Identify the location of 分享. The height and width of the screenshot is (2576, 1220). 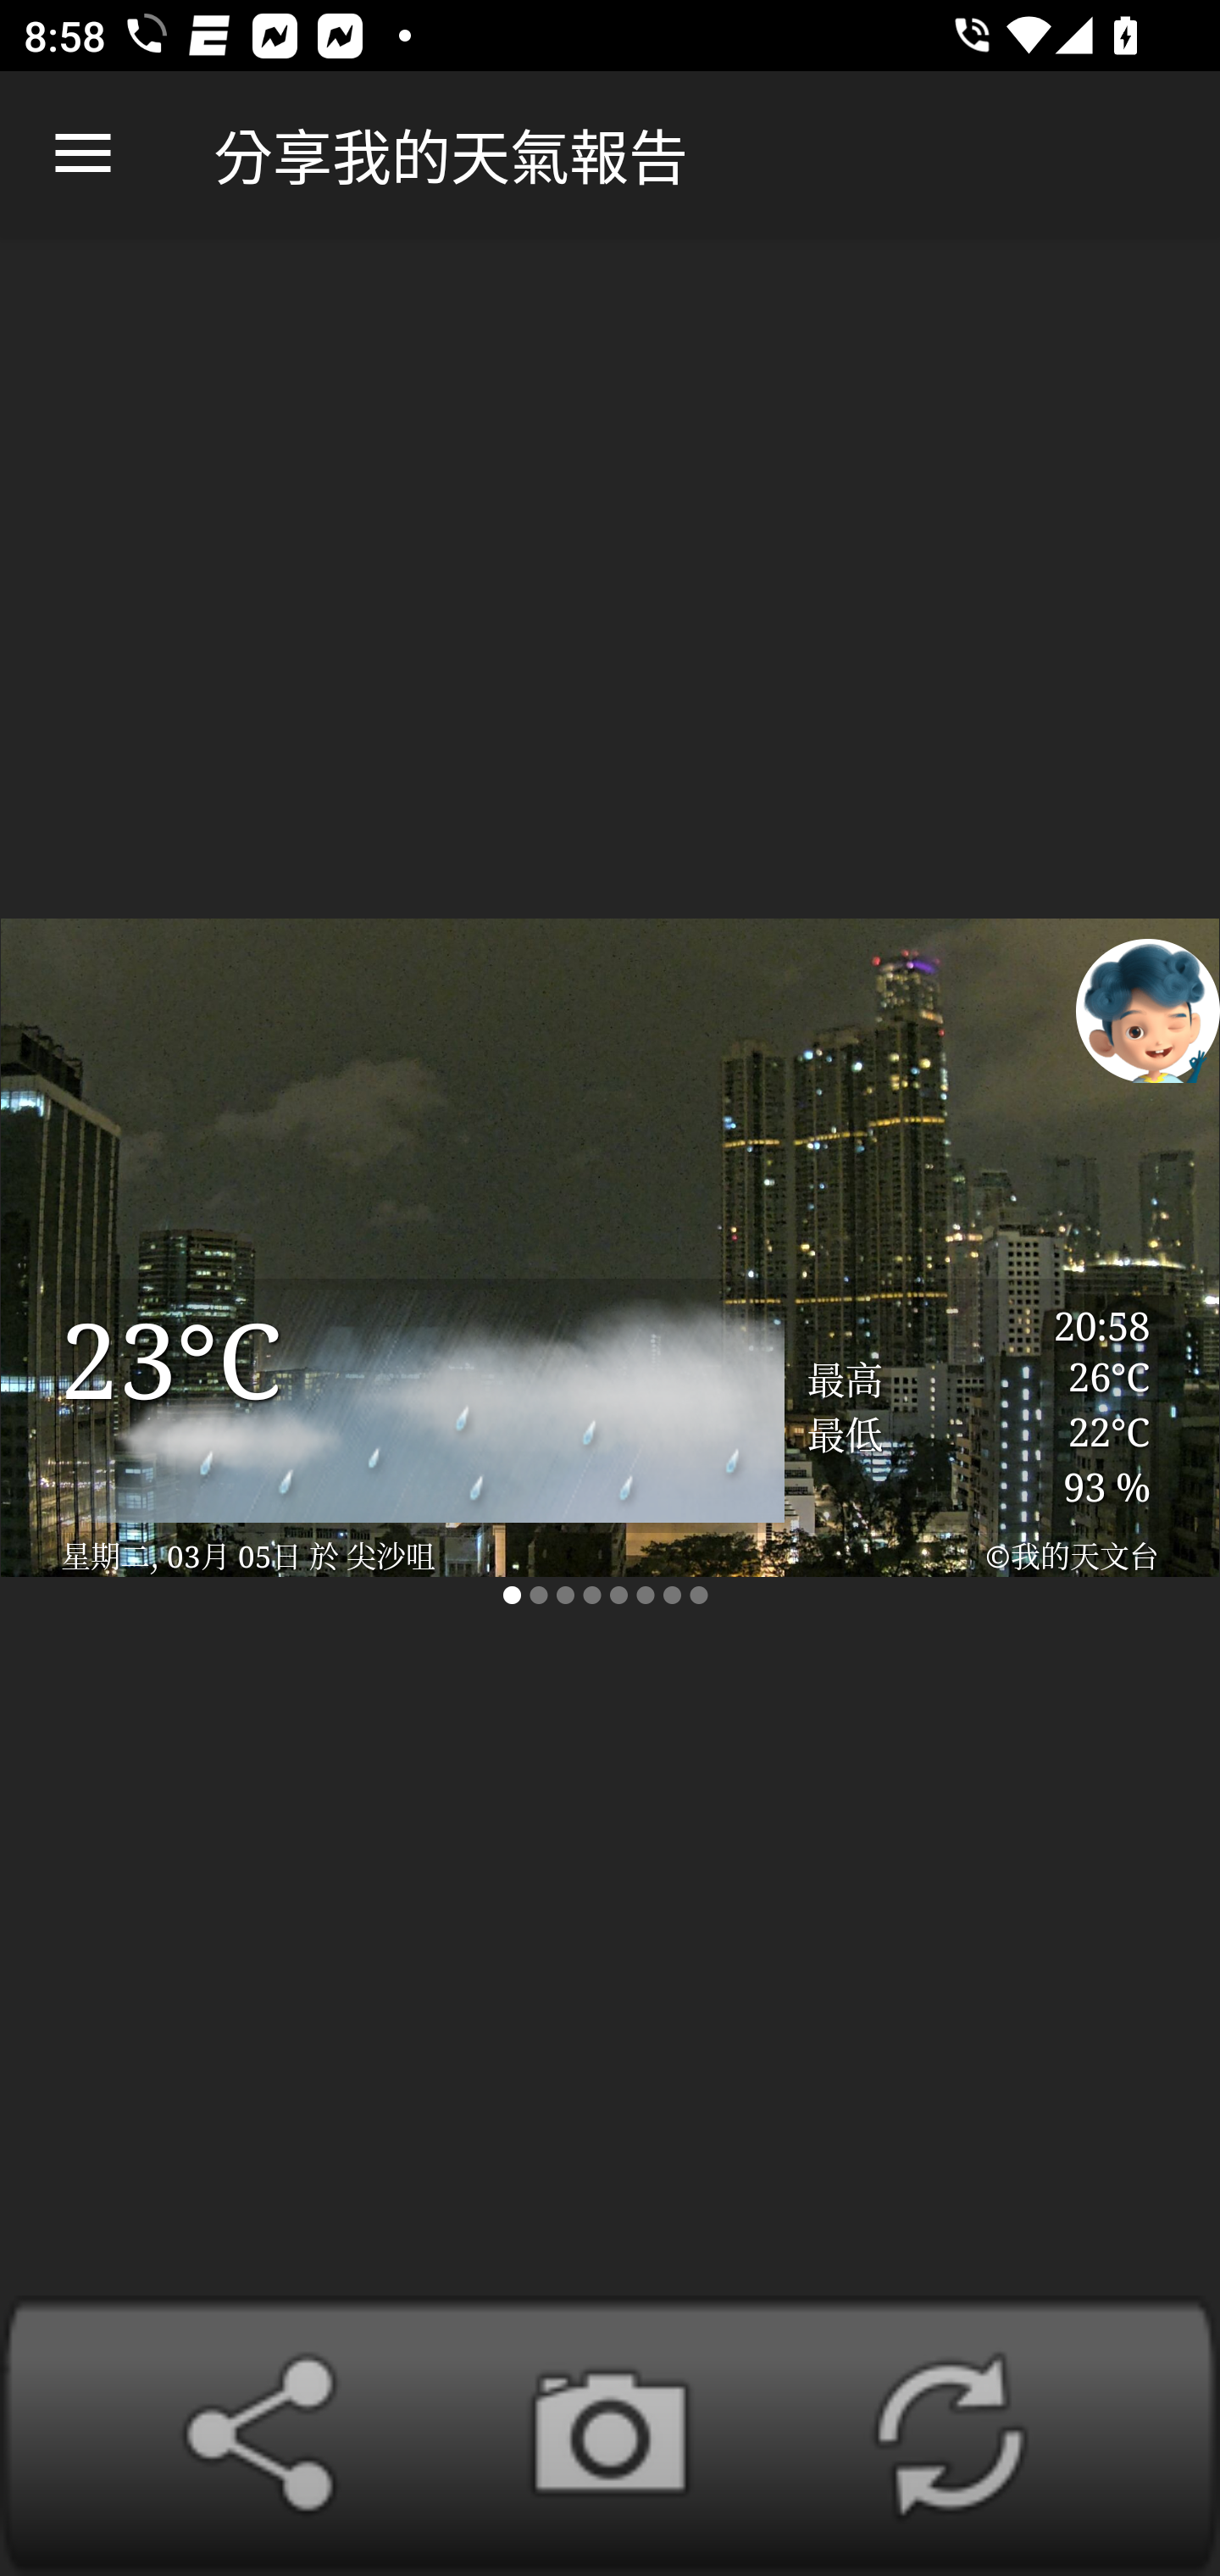
(270, 2435).